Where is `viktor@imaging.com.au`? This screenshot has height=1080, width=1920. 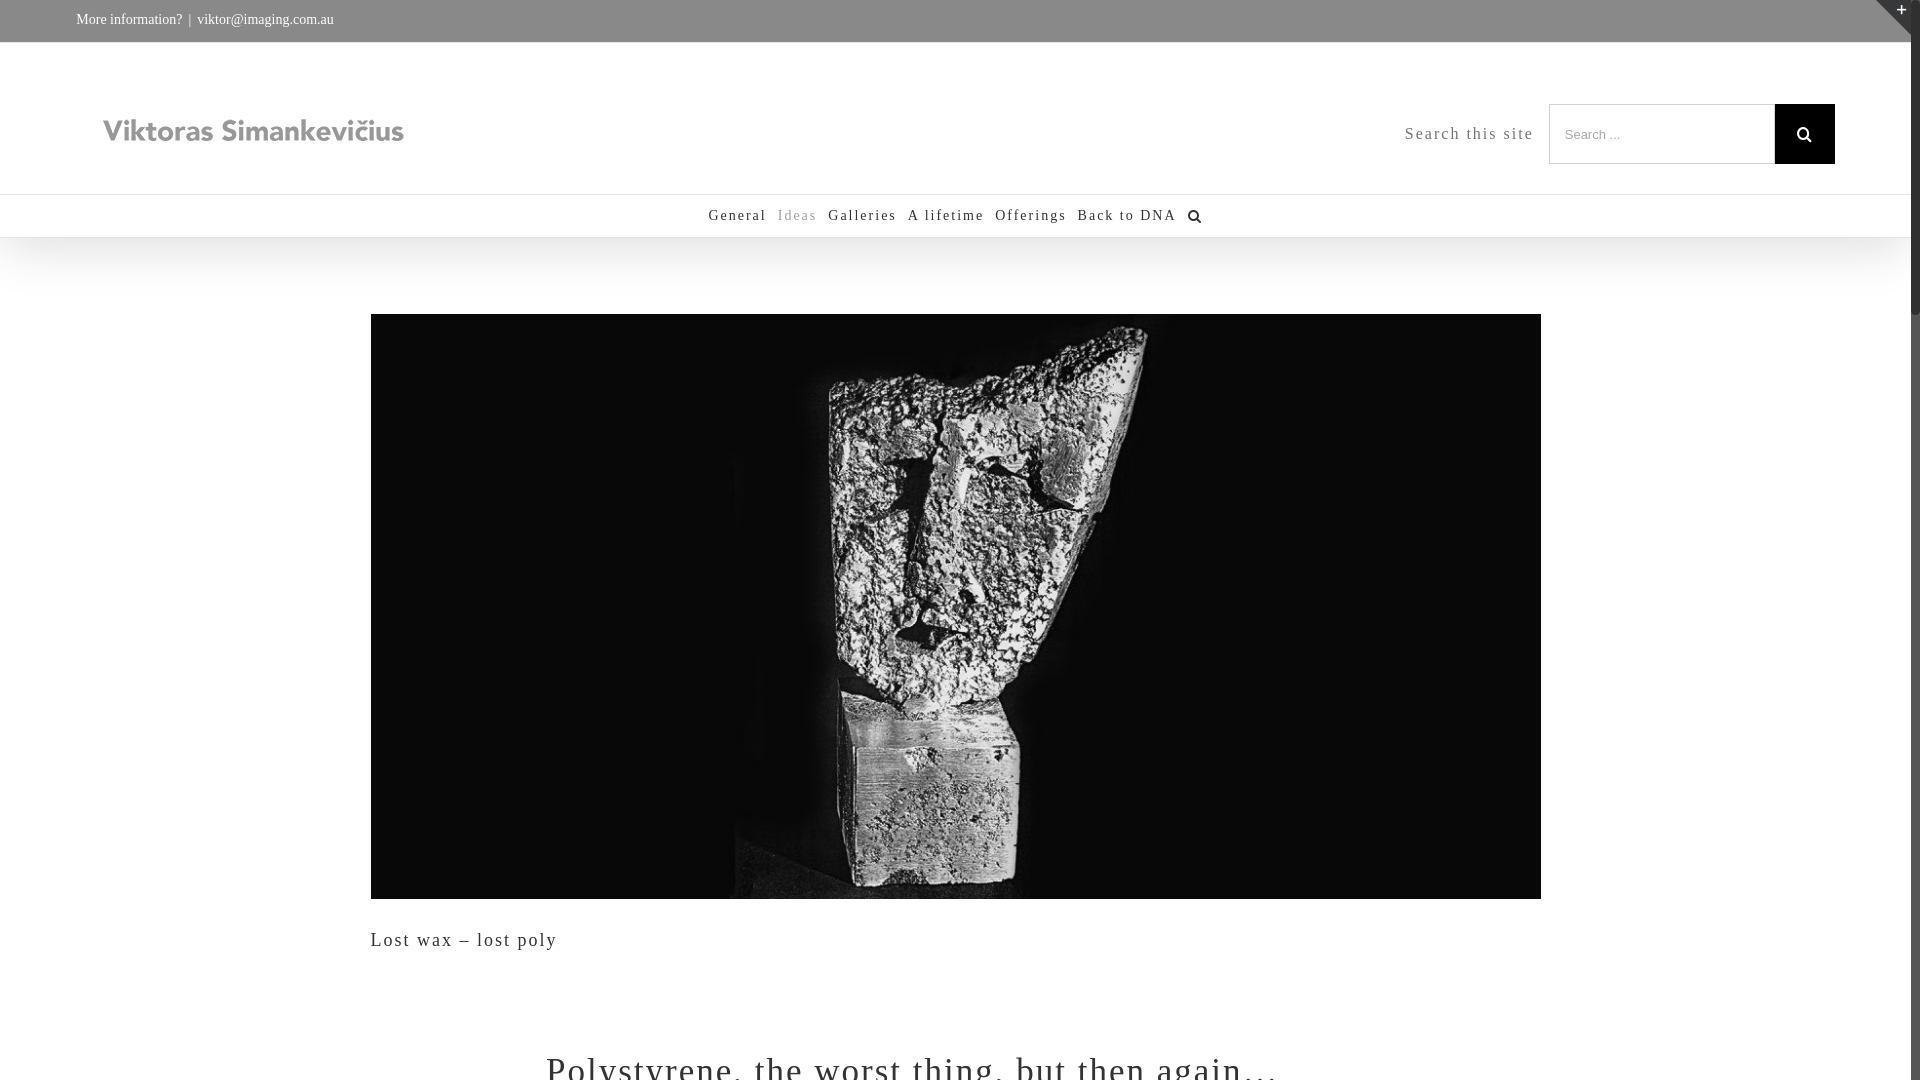 viktor@imaging.com.au is located at coordinates (266, 20).